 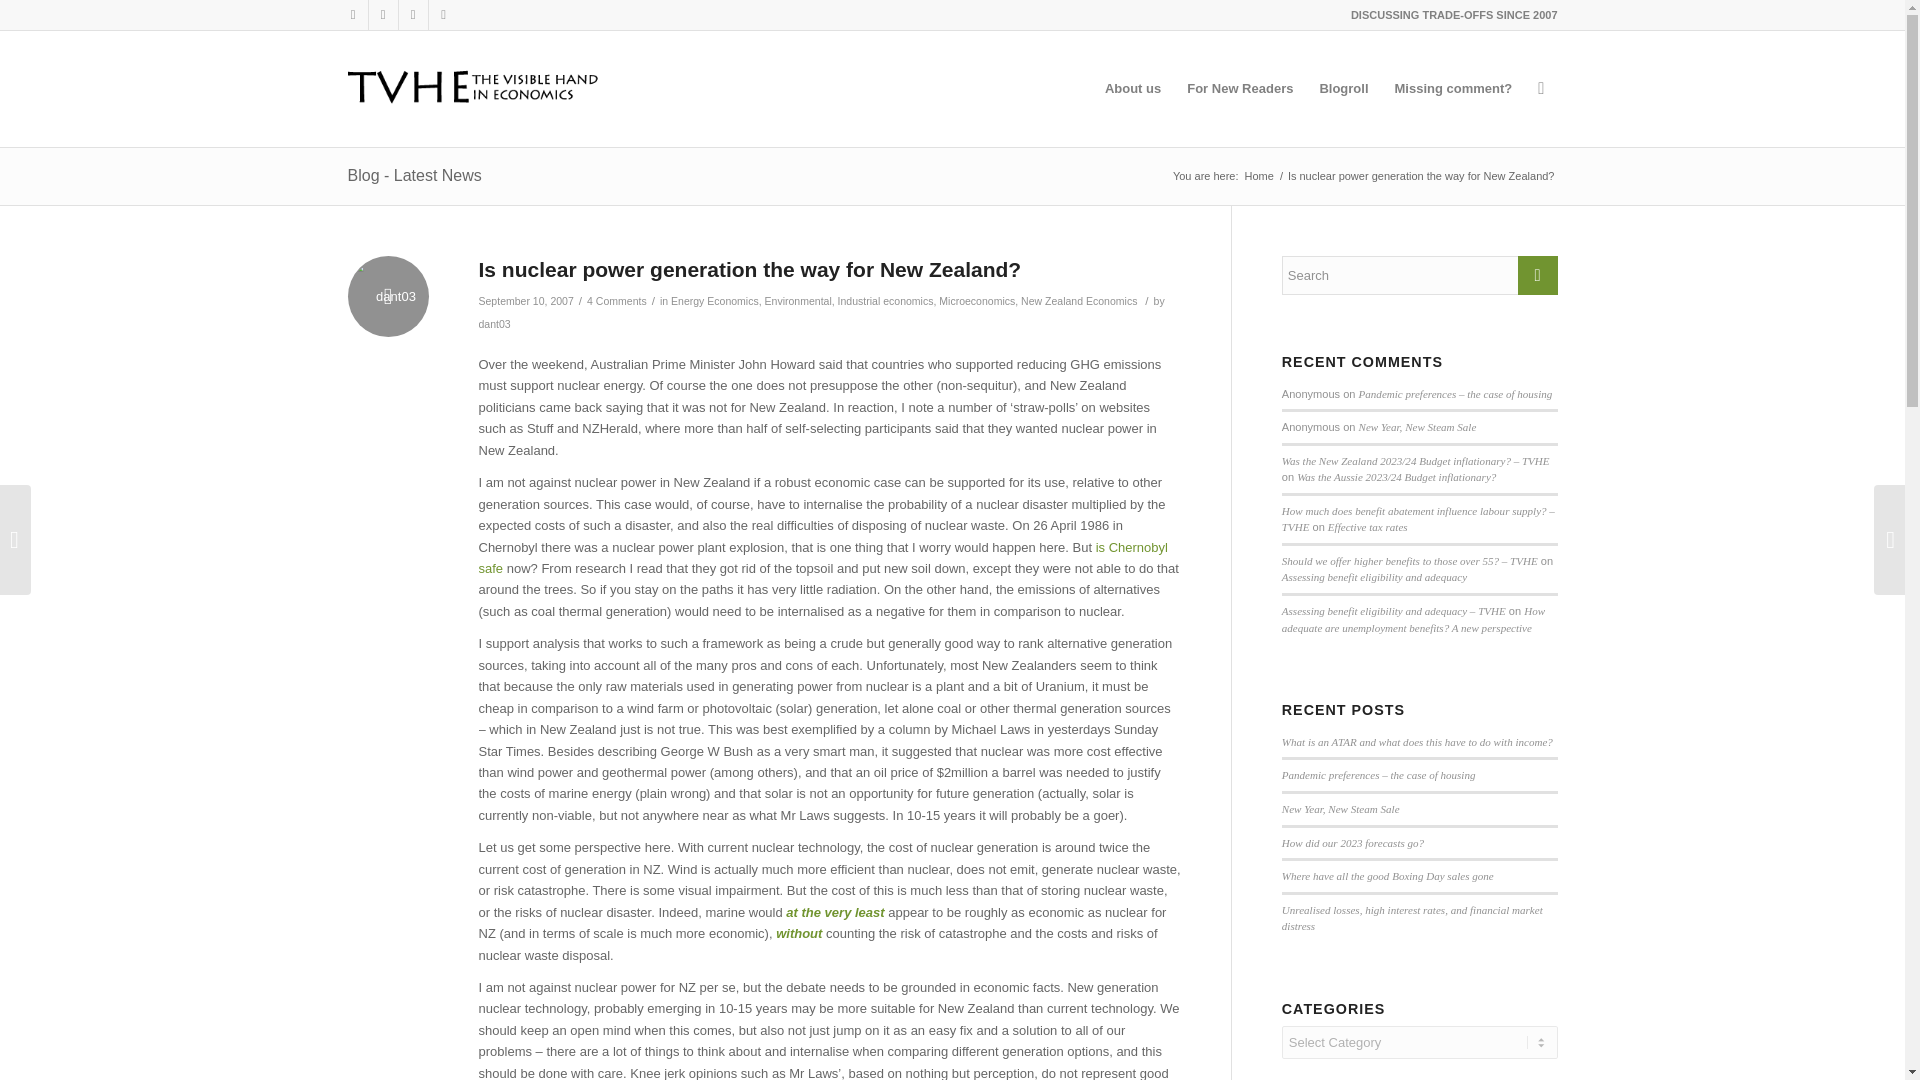 What do you see at coordinates (617, 300) in the screenshot?
I see `4 Comments` at bounding box center [617, 300].